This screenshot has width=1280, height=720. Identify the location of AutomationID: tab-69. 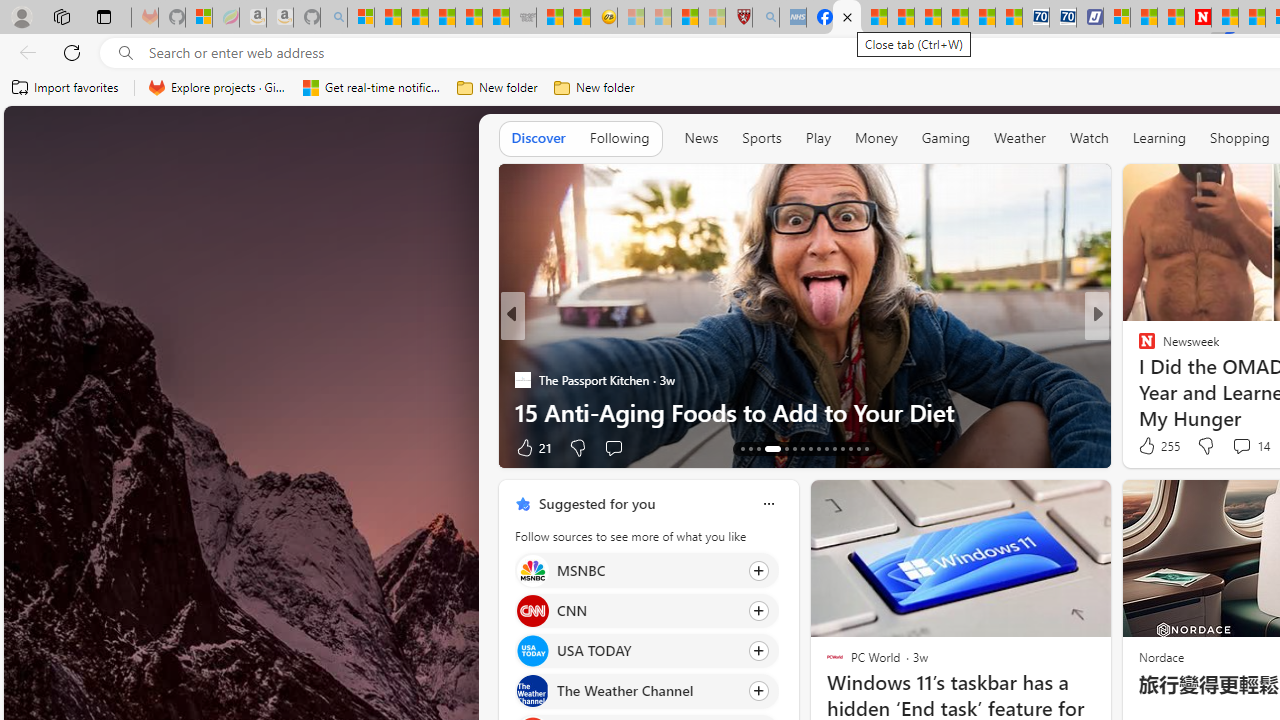
(766, 448).